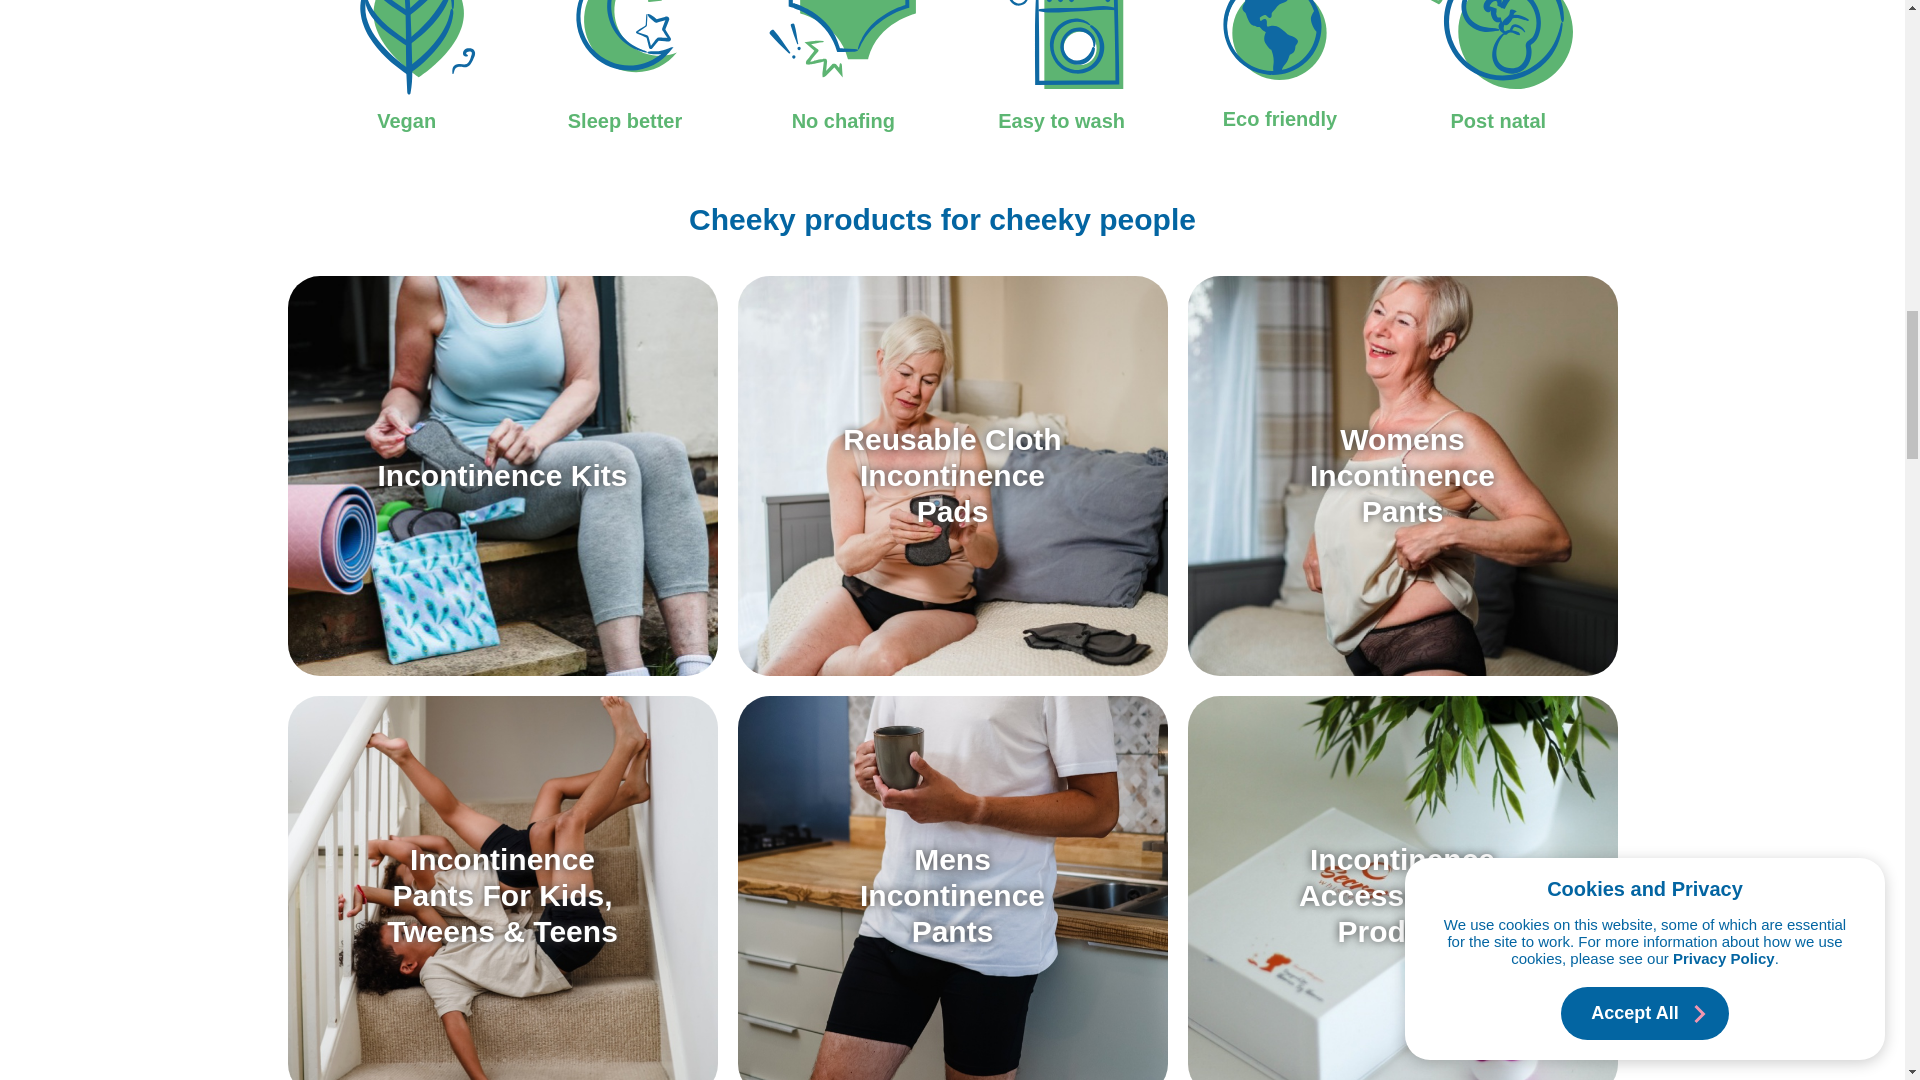  Describe the element at coordinates (952, 476) in the screenshot. I see `Reusable Cloth Incontinence Pads` at that location.